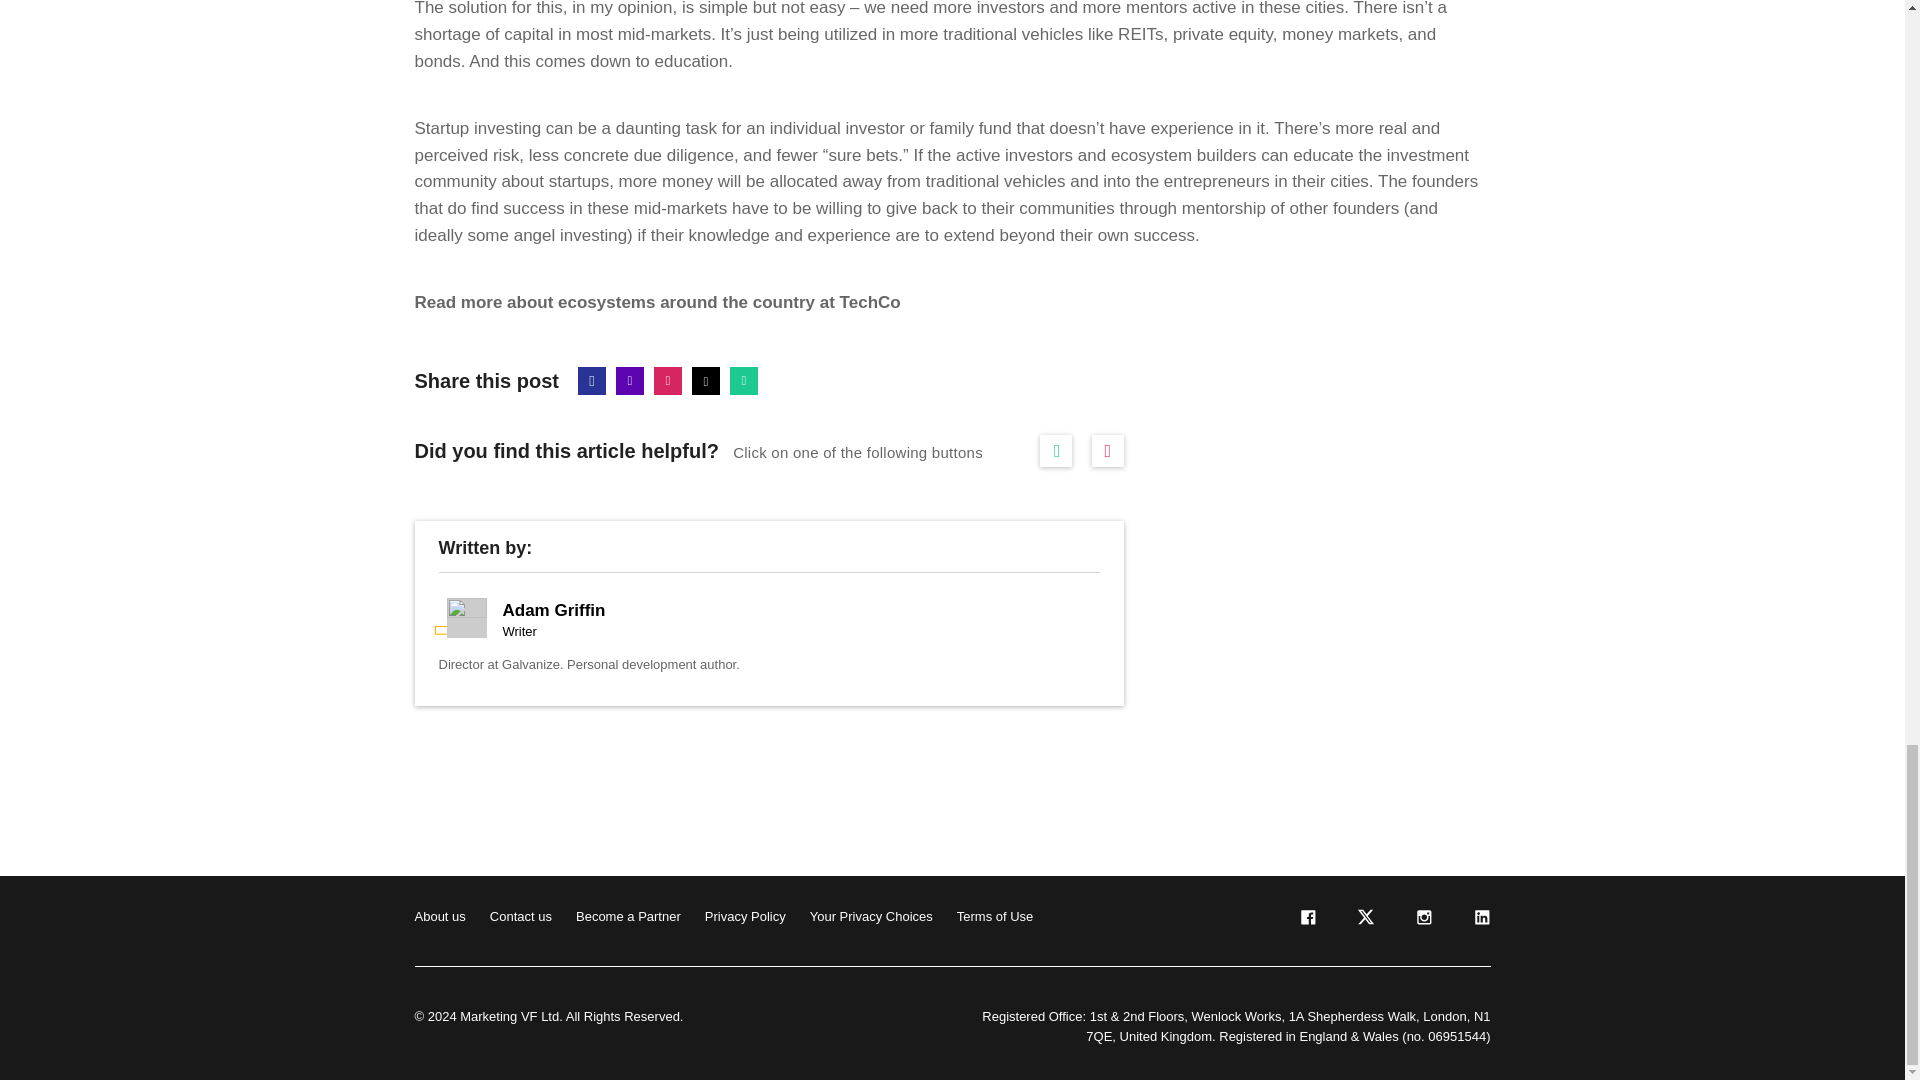 The image size is (1920, 1080). What do you see at coordinates (706, 381) in the screenshot?
I see `Twitter-x` at bounding box center [706, 381].